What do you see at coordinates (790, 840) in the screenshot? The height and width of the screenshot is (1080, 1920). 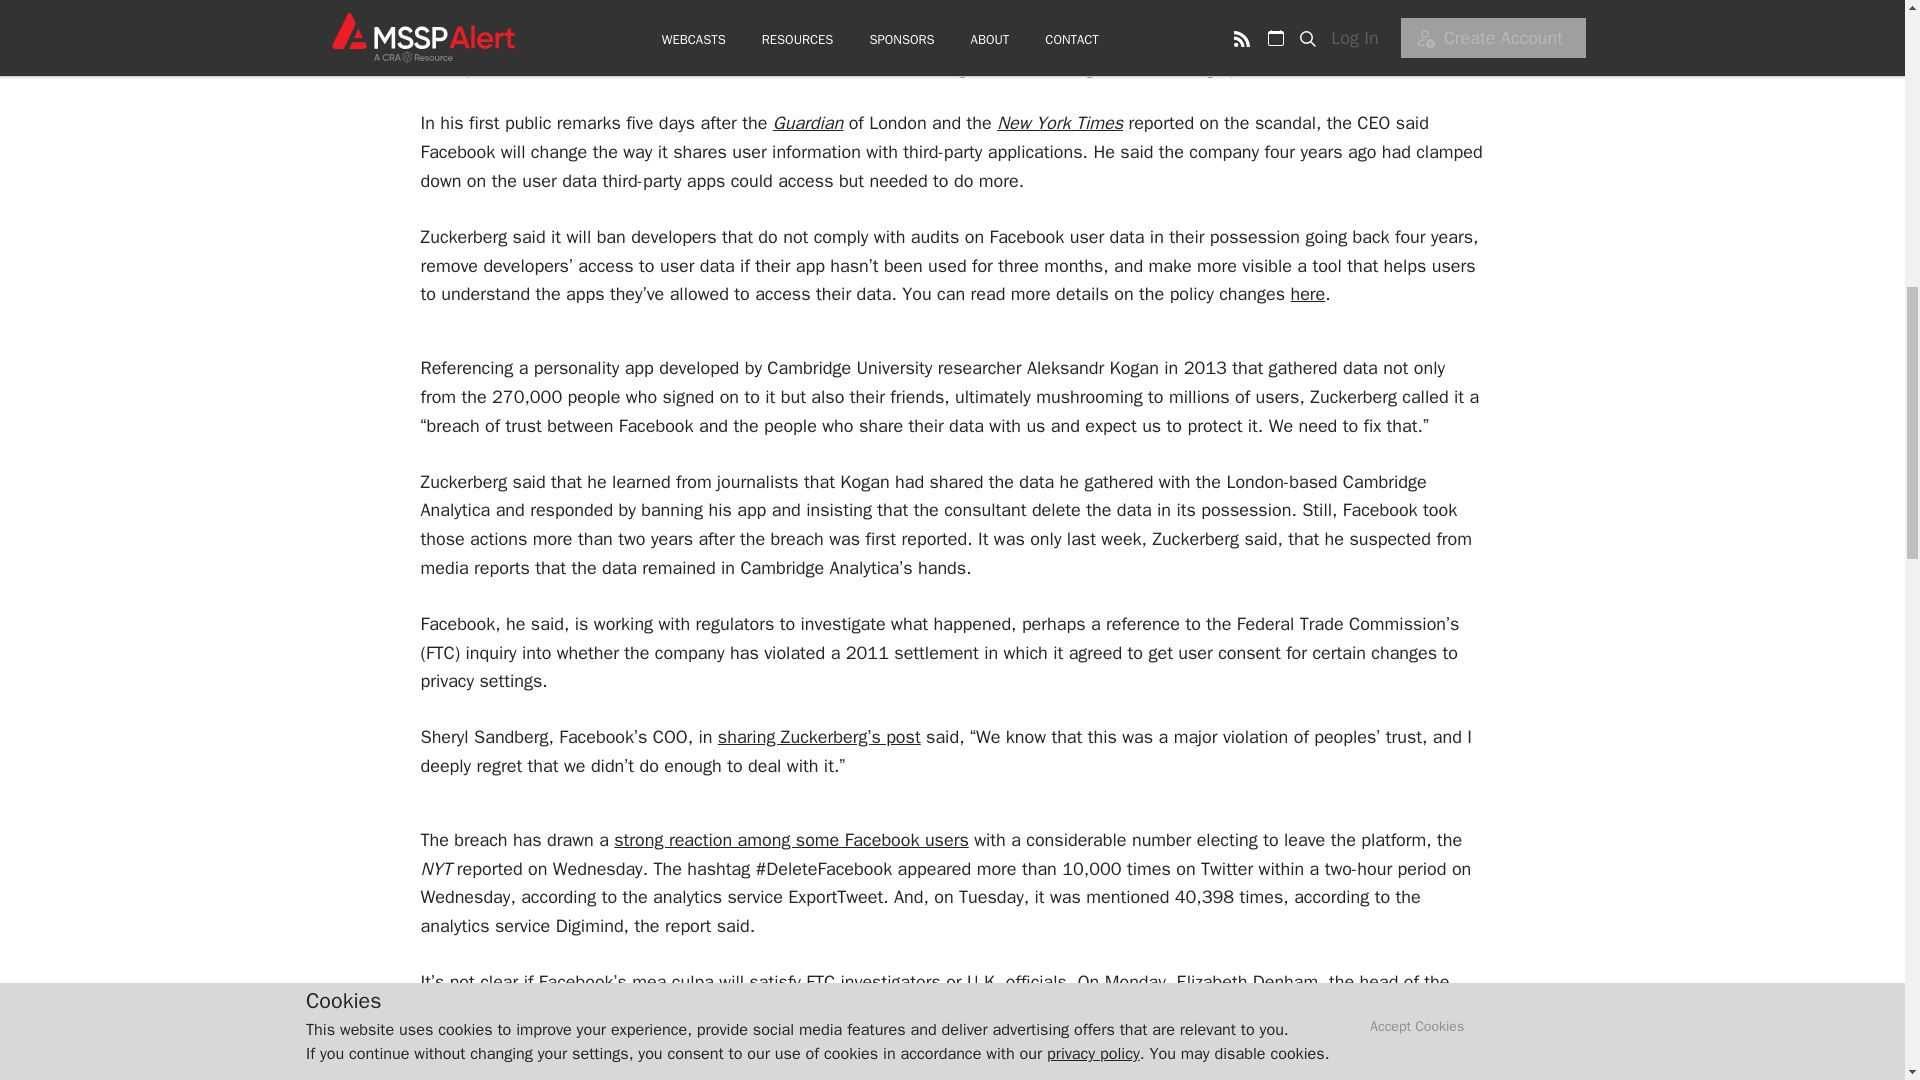 I see `strong reaction among some Facebook users` at bounding box center [790, 840].